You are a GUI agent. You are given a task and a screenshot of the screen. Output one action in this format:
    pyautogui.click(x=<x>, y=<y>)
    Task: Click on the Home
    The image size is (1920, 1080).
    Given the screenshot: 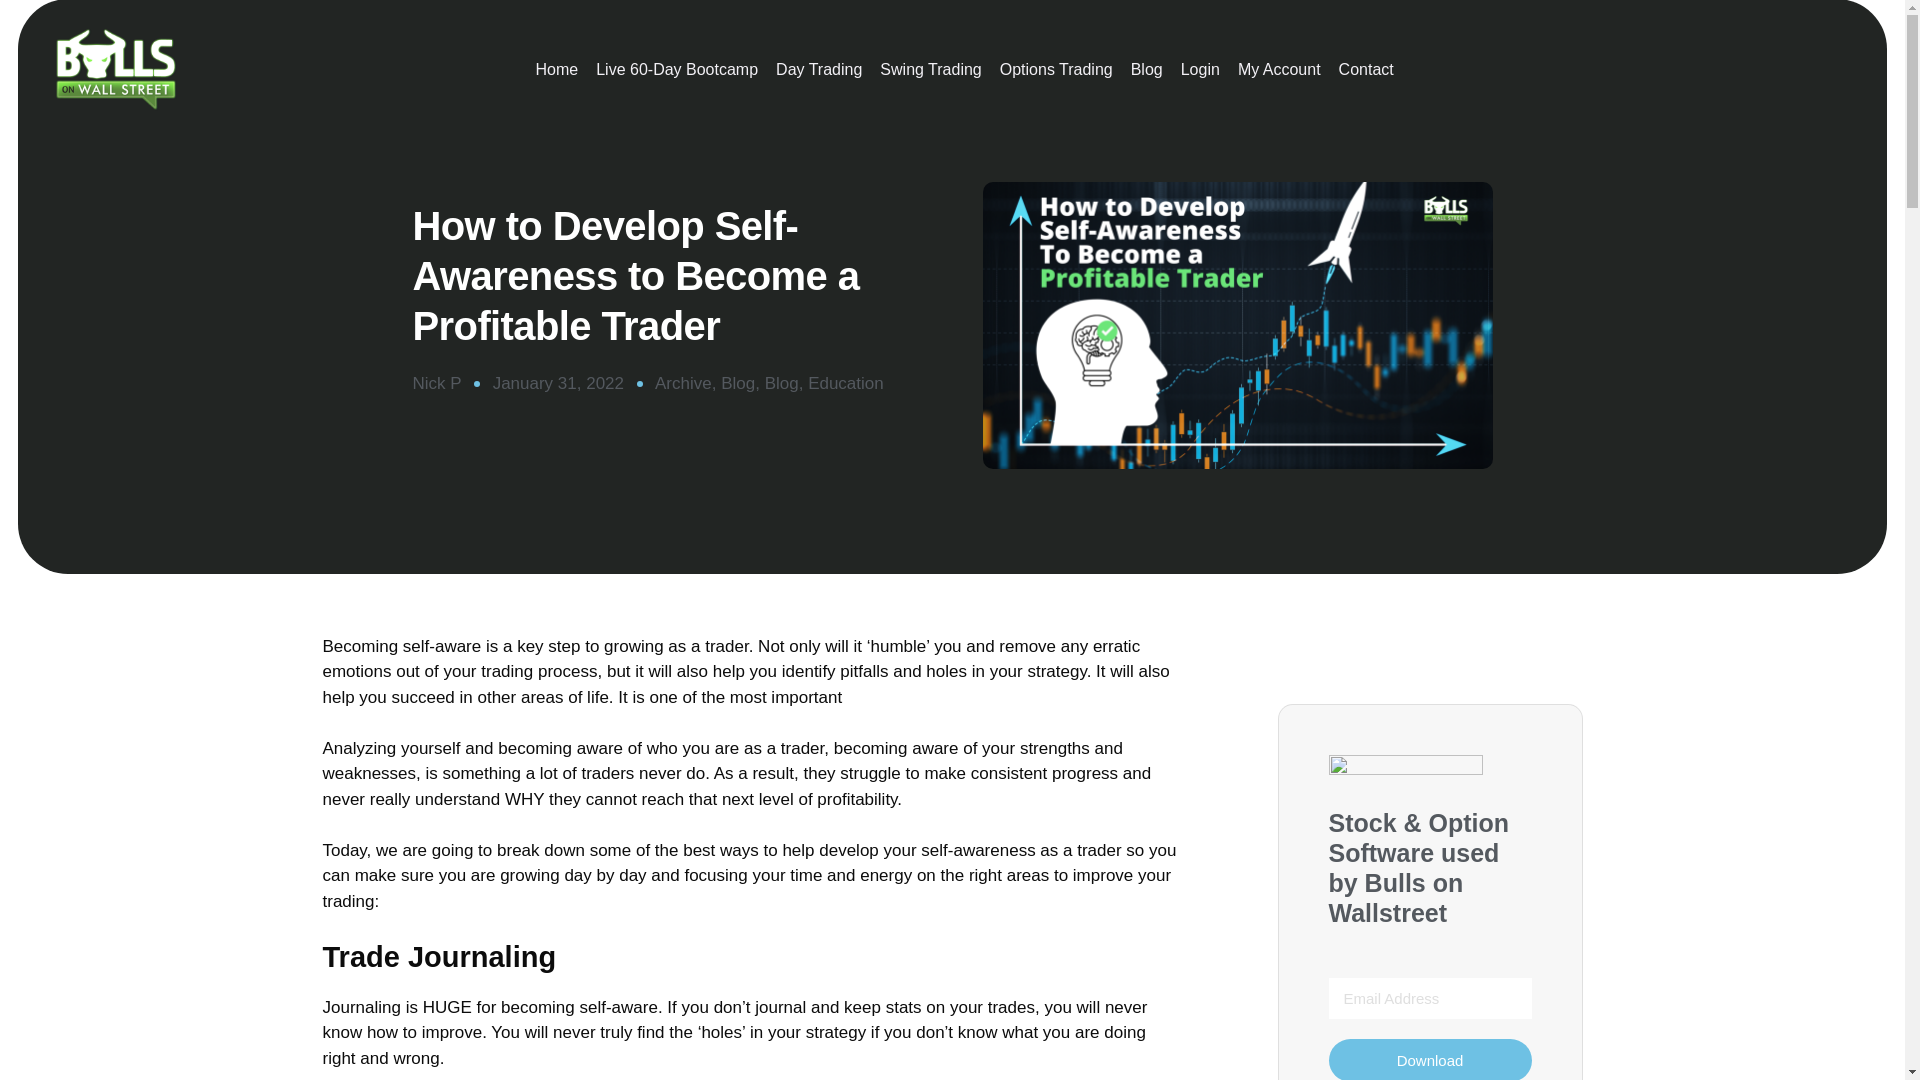 What is the action you would take?
    pyautogui.click(x=556, y=70)
    